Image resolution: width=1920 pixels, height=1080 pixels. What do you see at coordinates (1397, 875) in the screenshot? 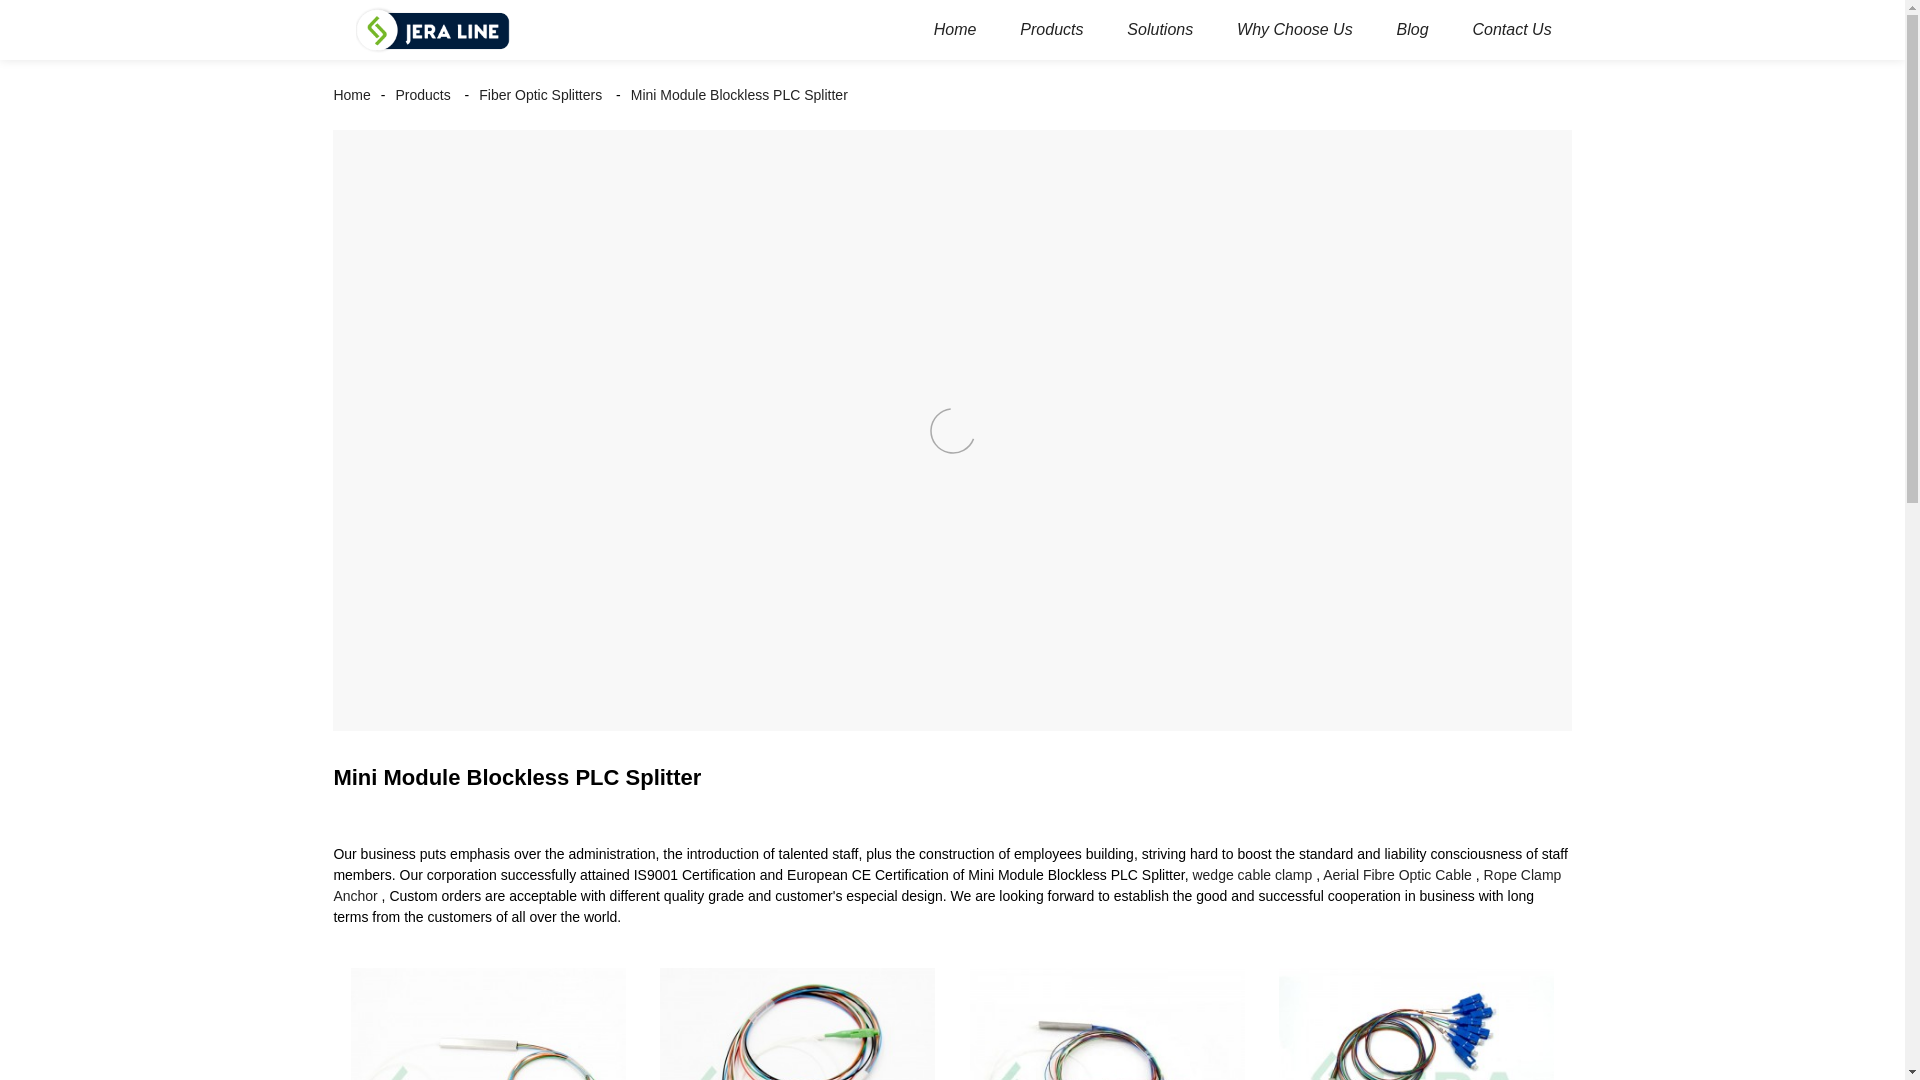
I see `Aerial Fibre Optic Cable` at bounding box center [1397, 875].